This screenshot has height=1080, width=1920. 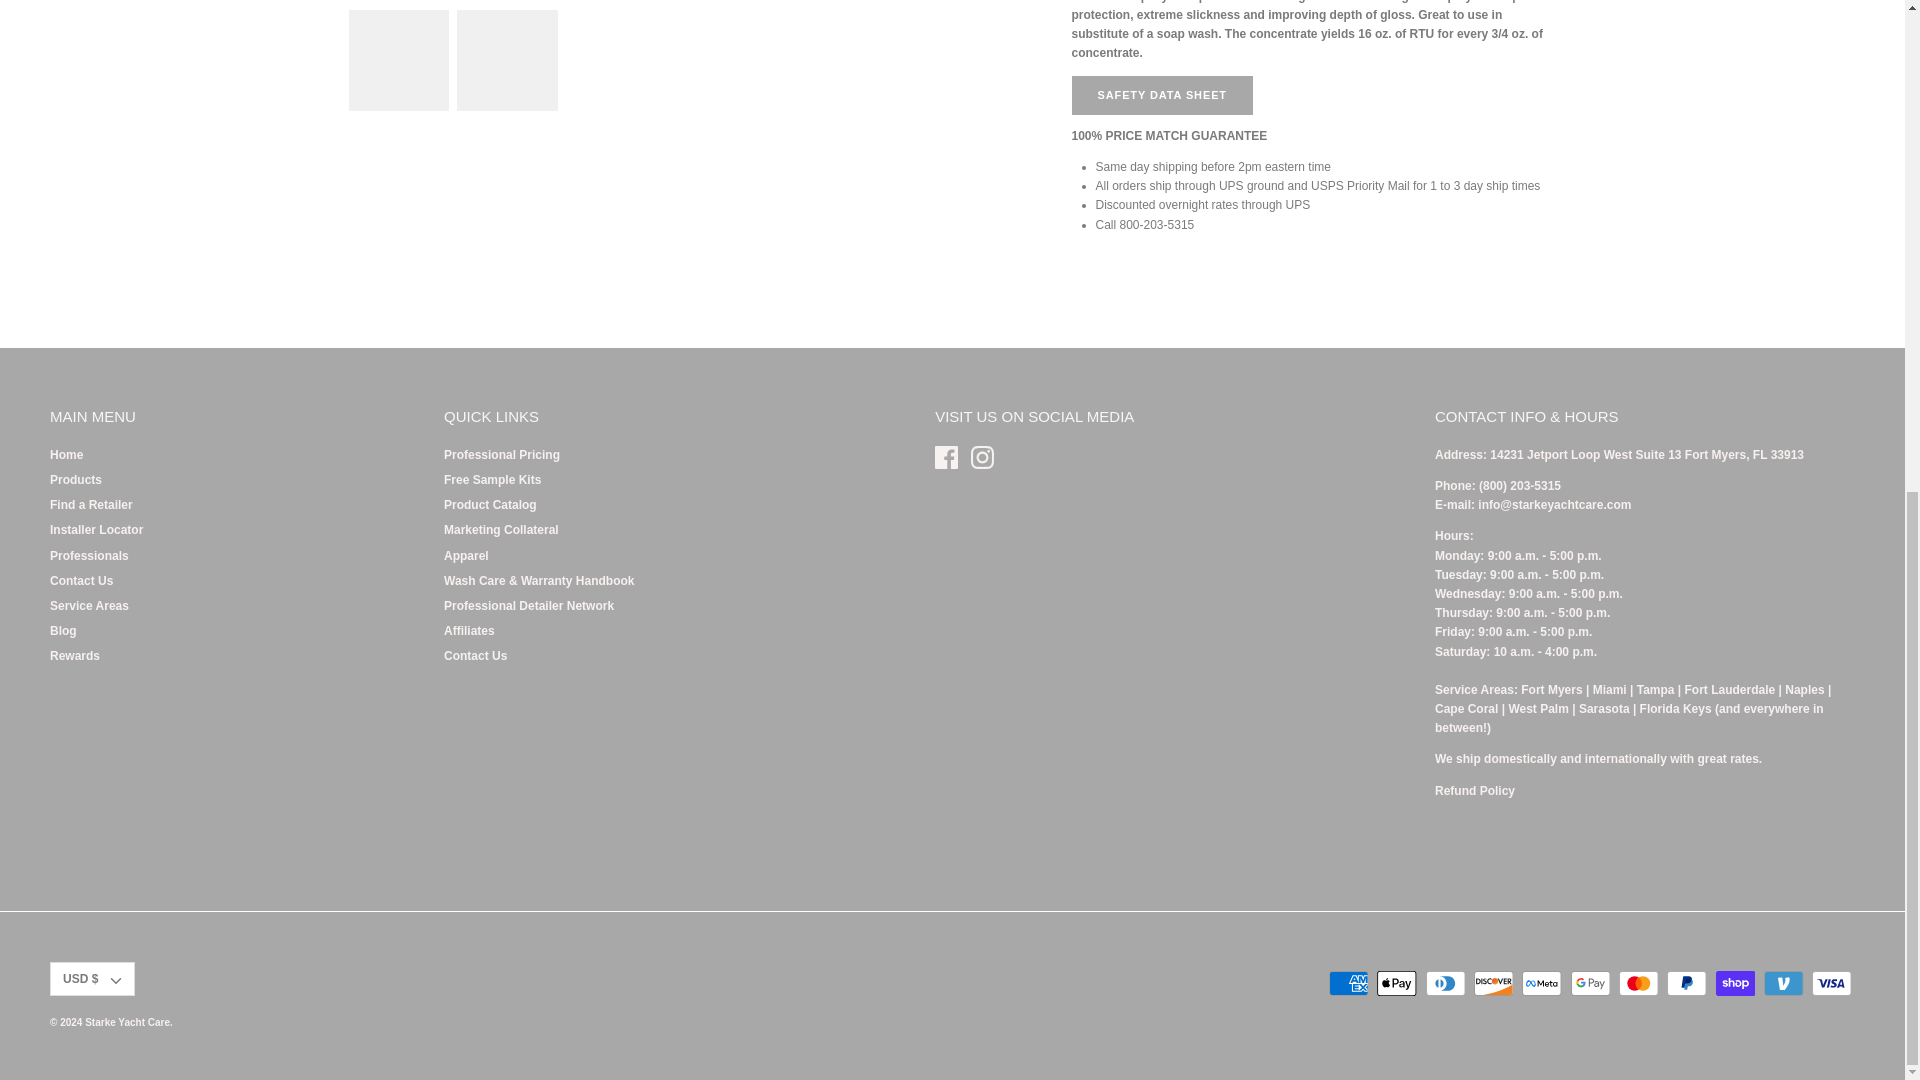 I want to click on Naples Boat Detailing Cleaning Products, so click(x=1804, y=689).